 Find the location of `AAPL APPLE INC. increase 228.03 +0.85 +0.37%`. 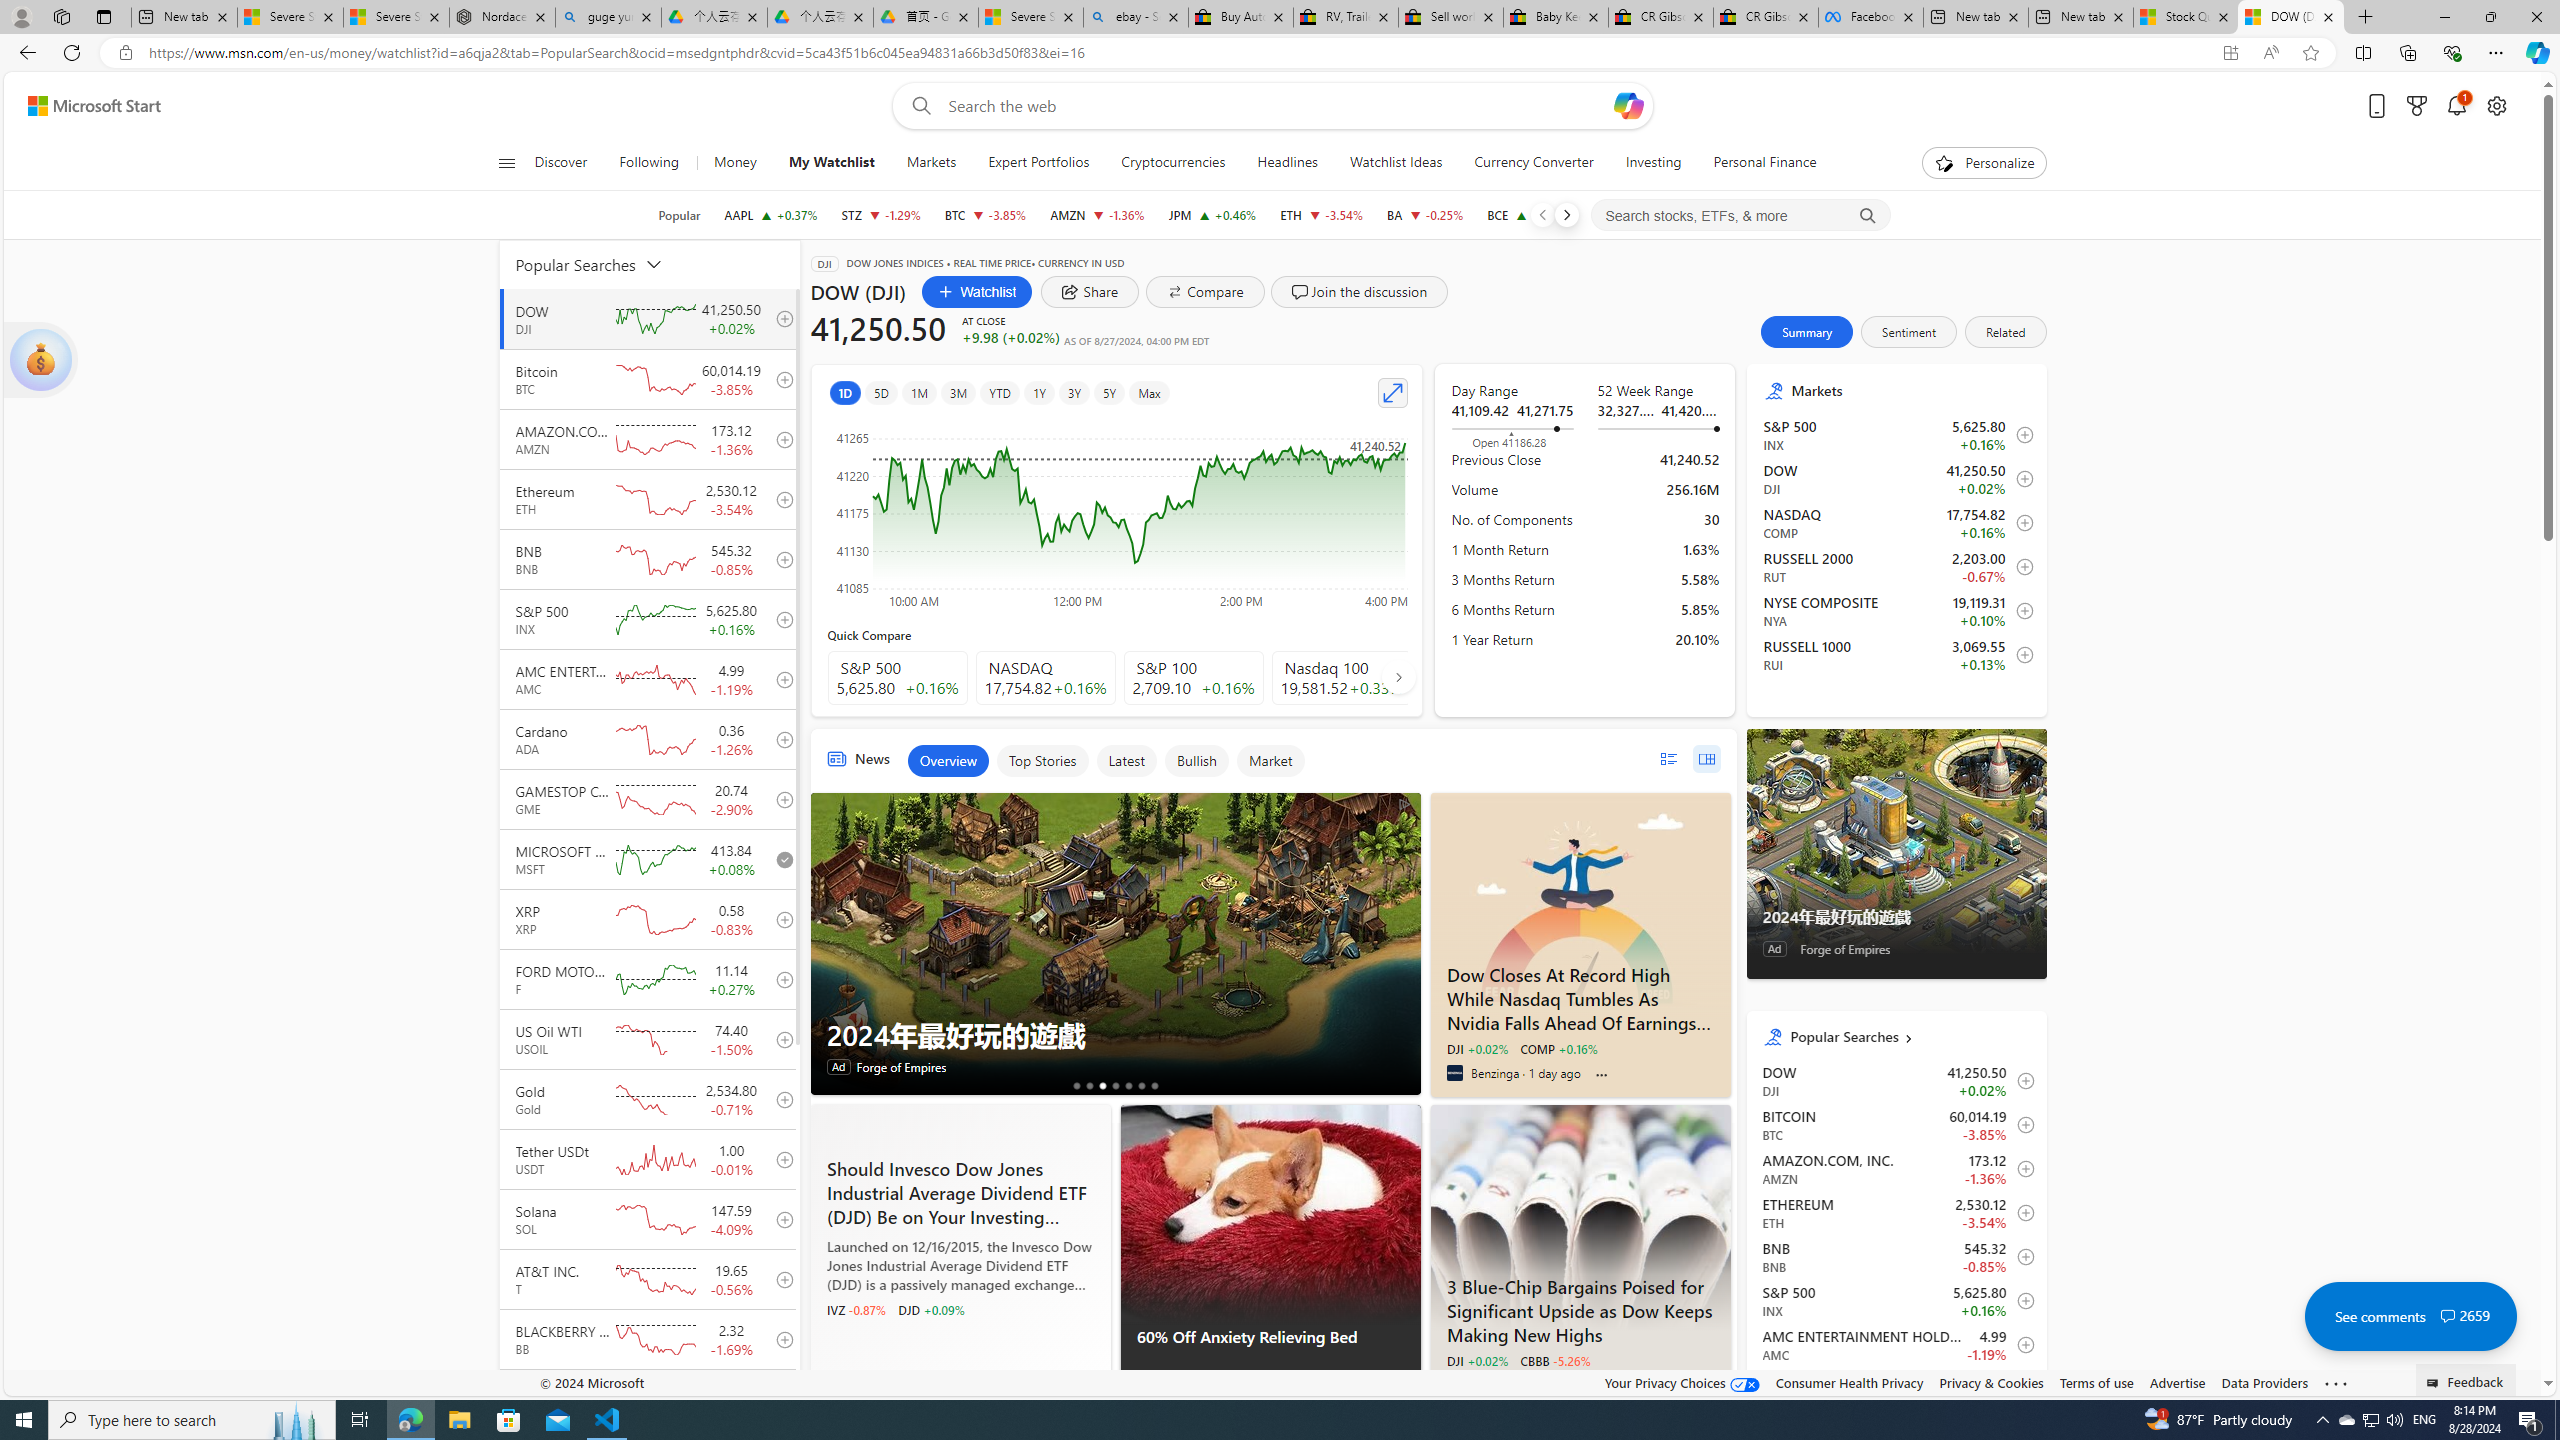

AAPL APPLE INC. increase 228.03 +0.85 +0.37% is located at coordinates (770, 215).